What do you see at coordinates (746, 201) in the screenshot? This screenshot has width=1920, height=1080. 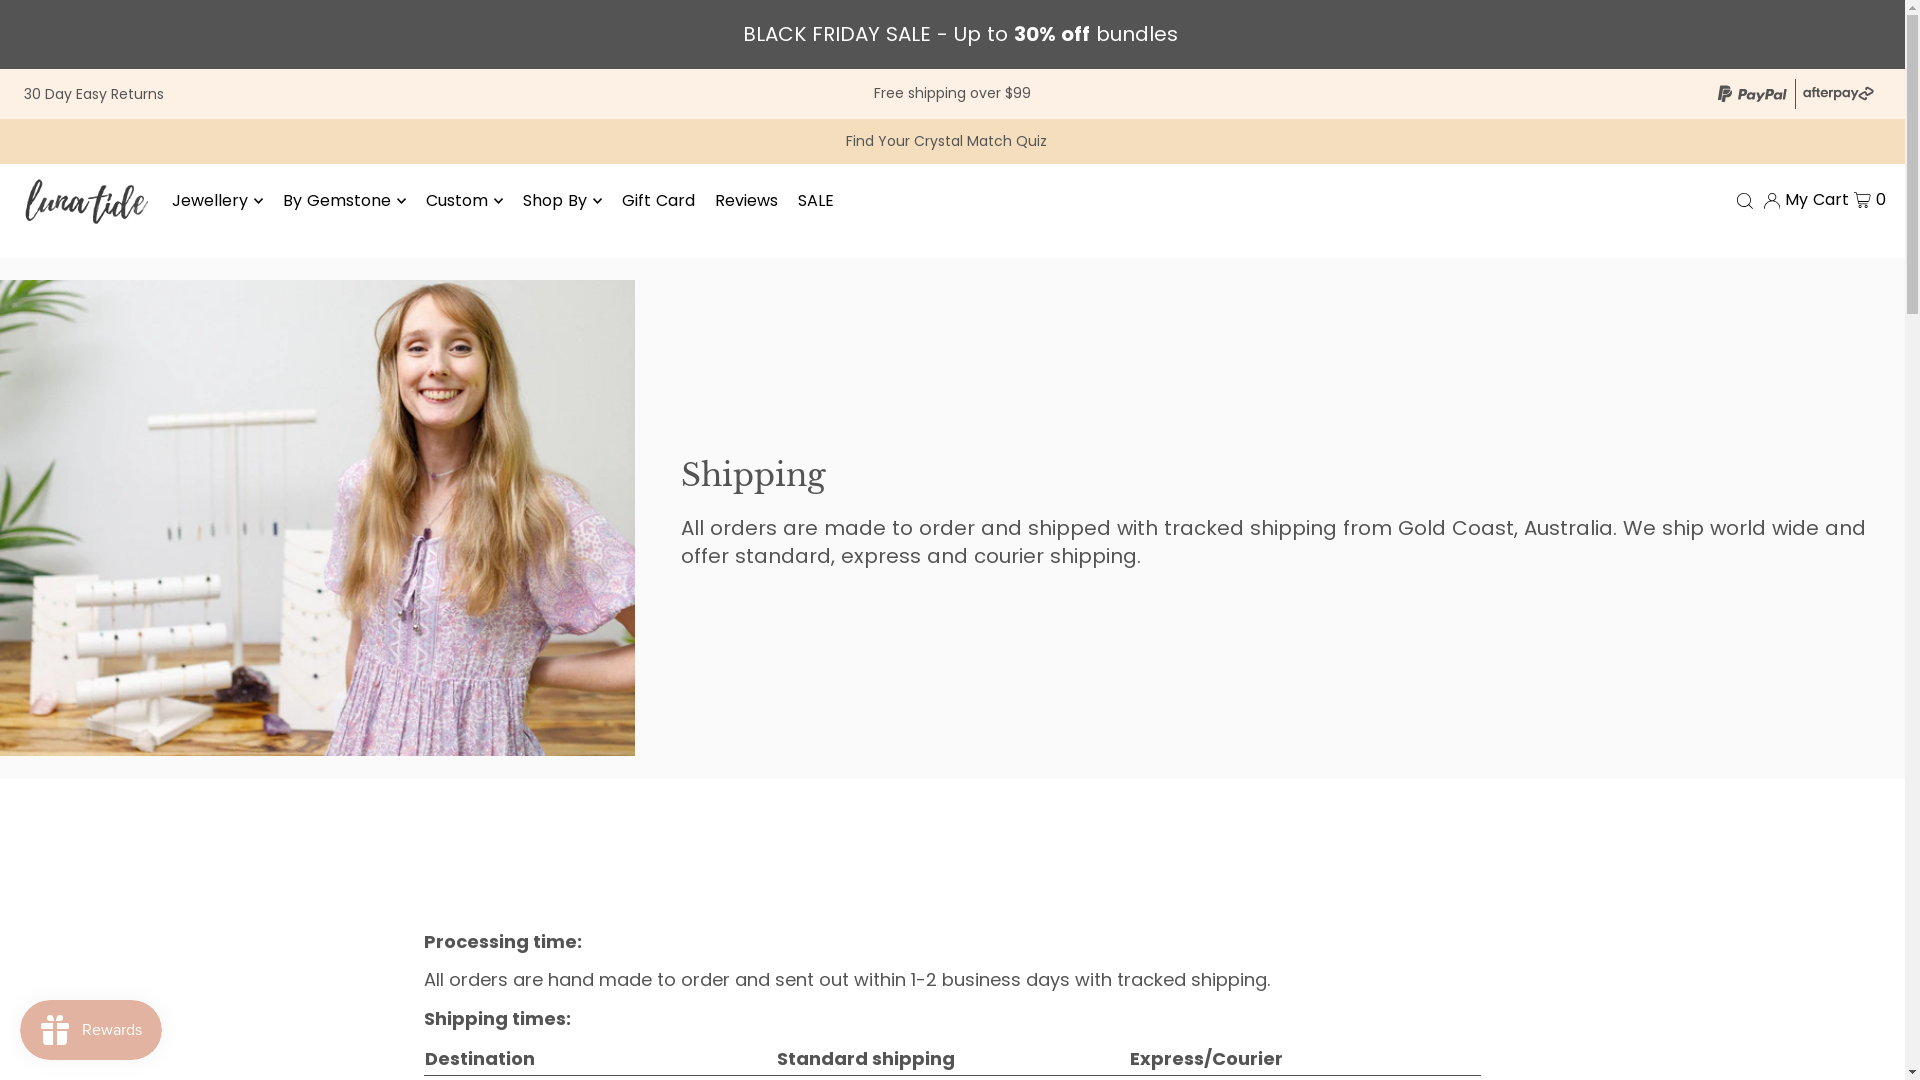 I see `Reviews` at bounding box center [746, 201].